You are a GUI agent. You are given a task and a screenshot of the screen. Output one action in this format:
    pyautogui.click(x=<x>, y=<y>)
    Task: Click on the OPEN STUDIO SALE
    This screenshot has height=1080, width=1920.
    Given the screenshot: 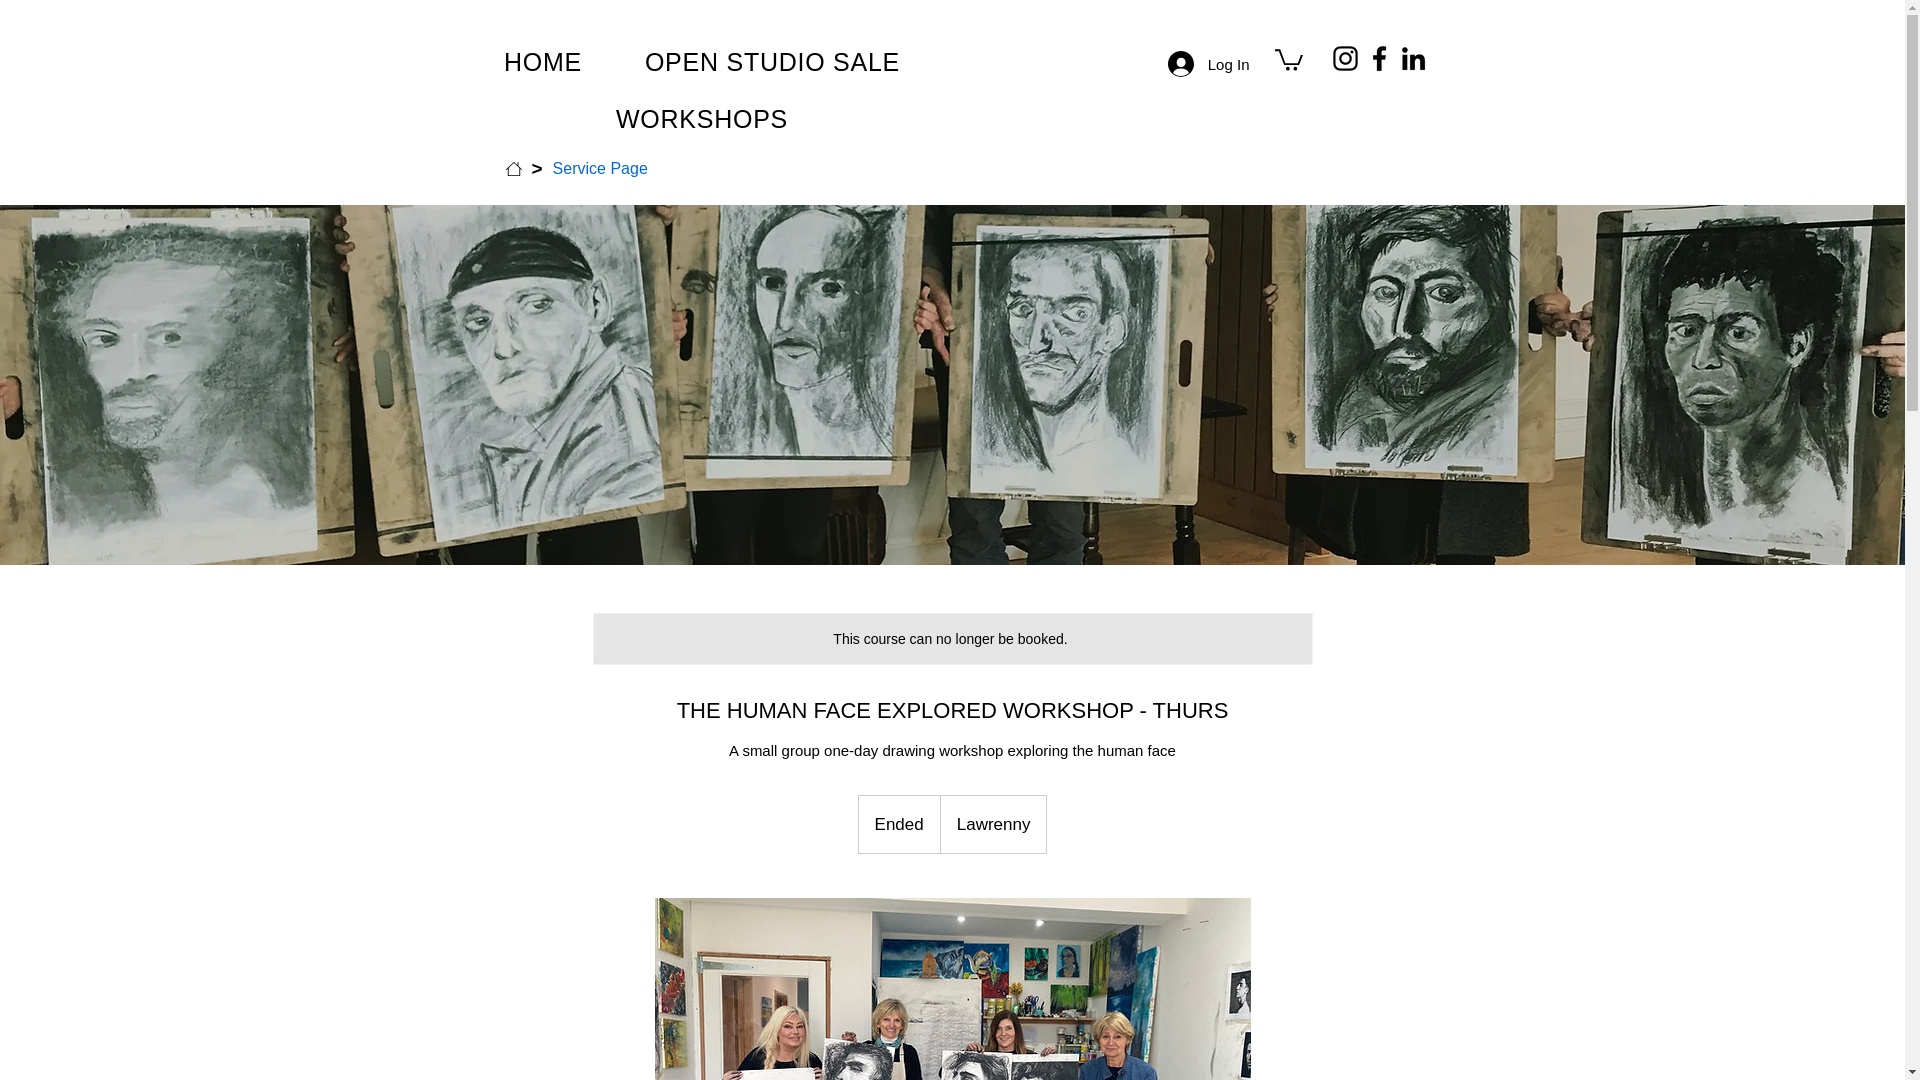 What is the action you would take?
    pyautogui.click(x=772, y=62)
    